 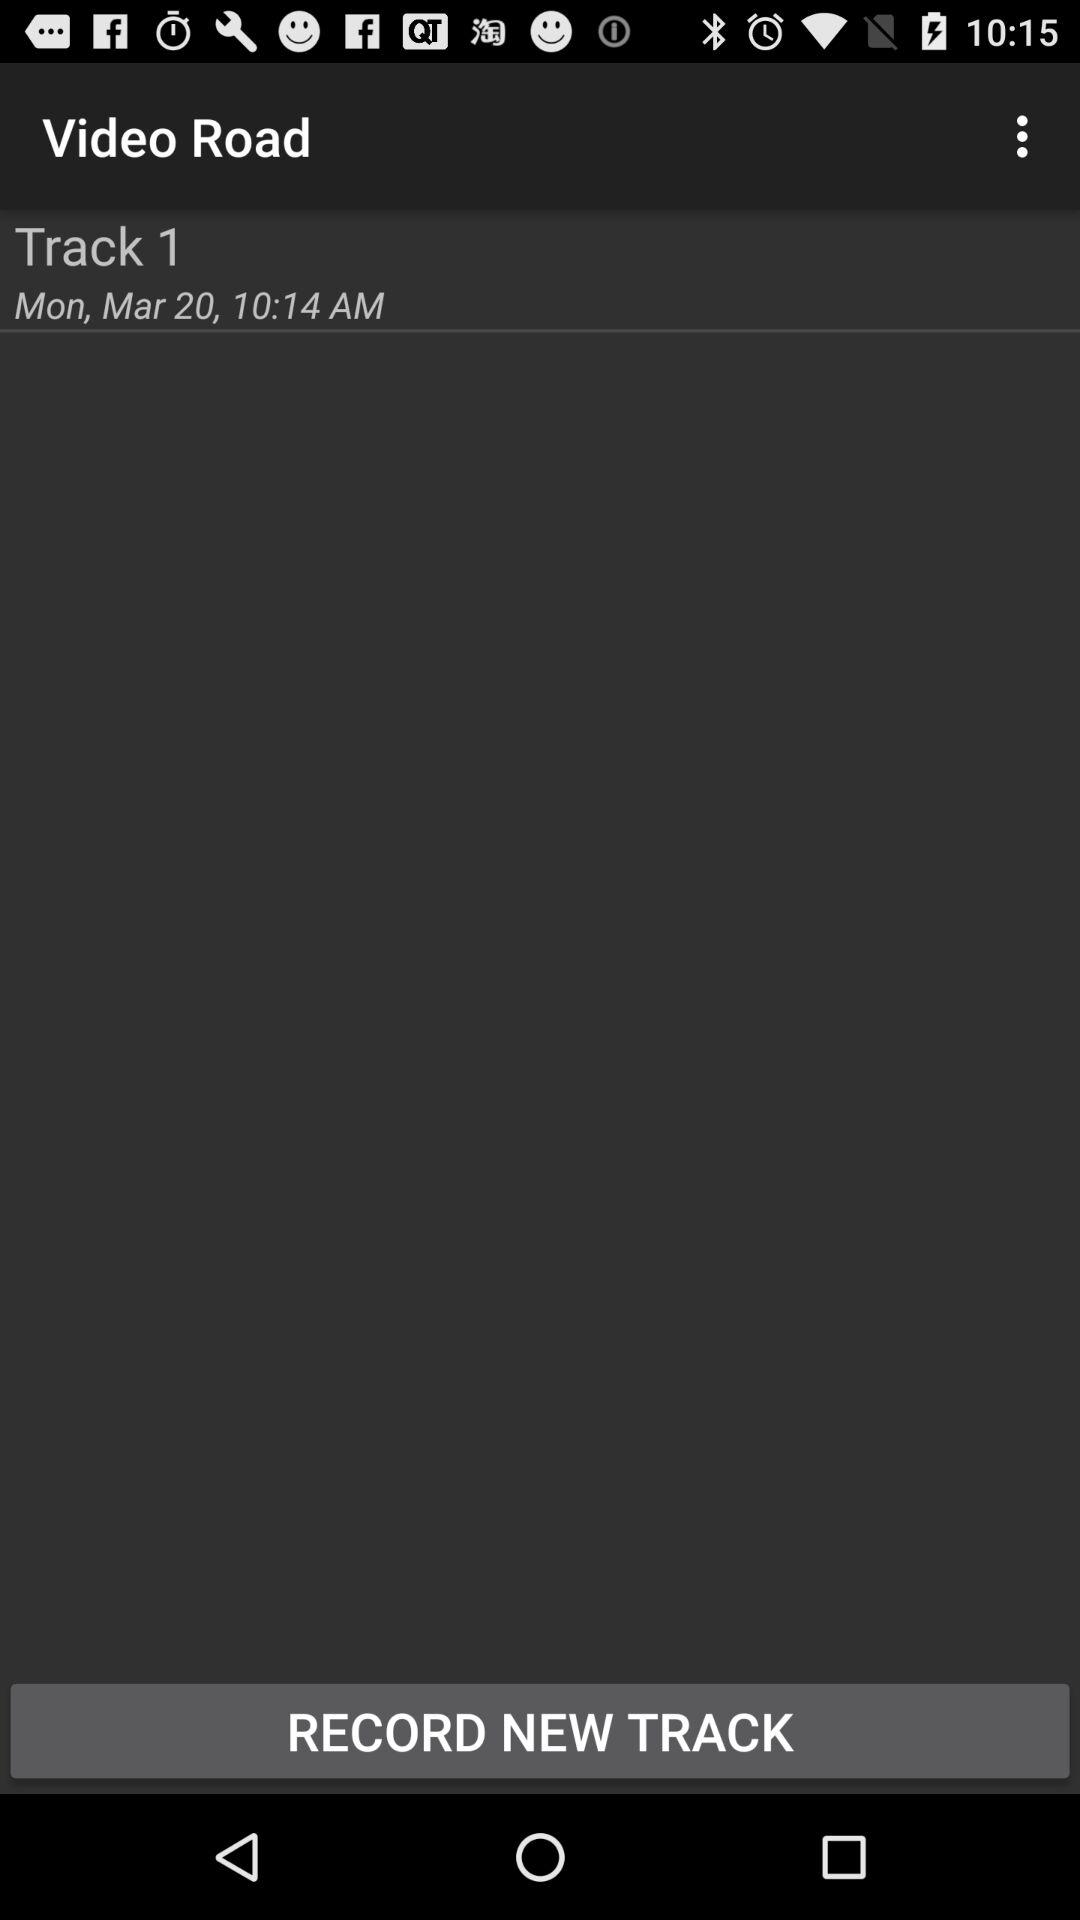 I want to click on swipe to the record new track item, so click(x=540, y=1730).